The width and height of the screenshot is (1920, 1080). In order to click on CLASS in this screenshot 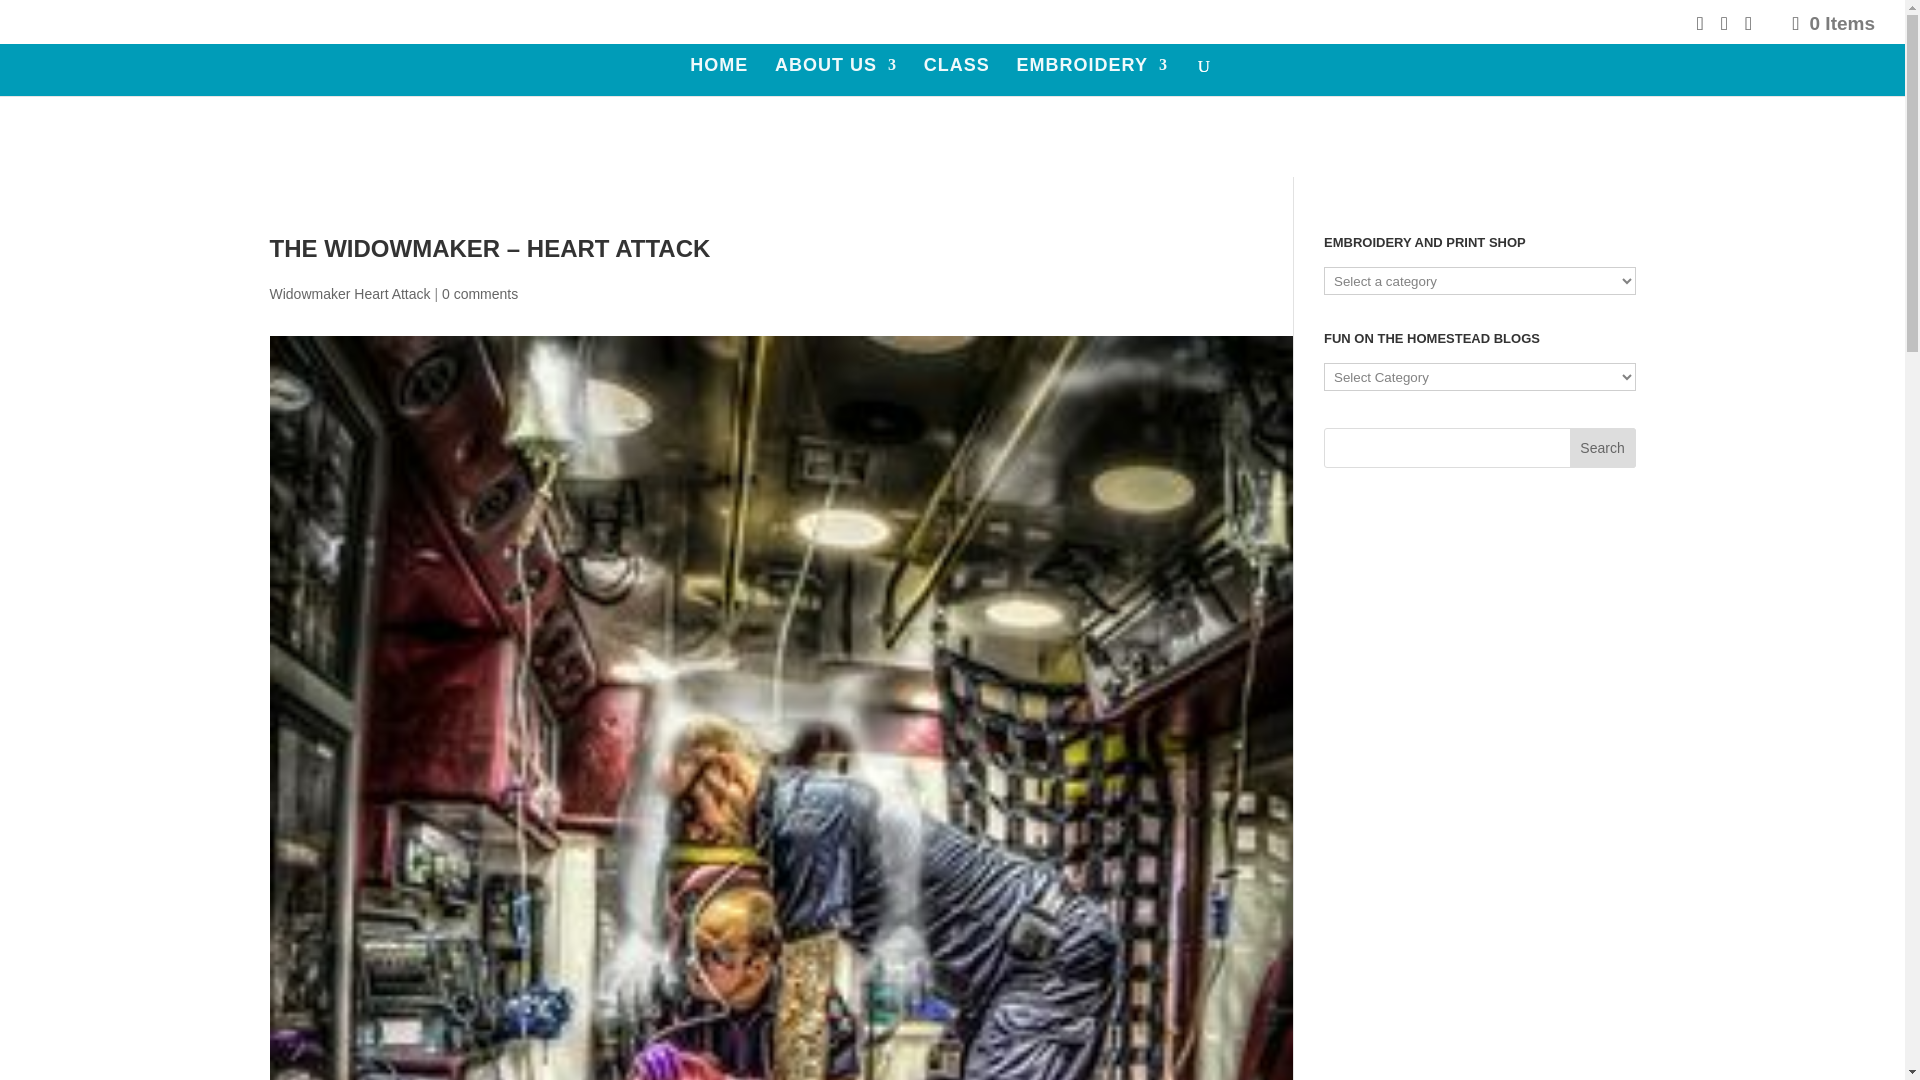, I will do `click(956, 77)`.